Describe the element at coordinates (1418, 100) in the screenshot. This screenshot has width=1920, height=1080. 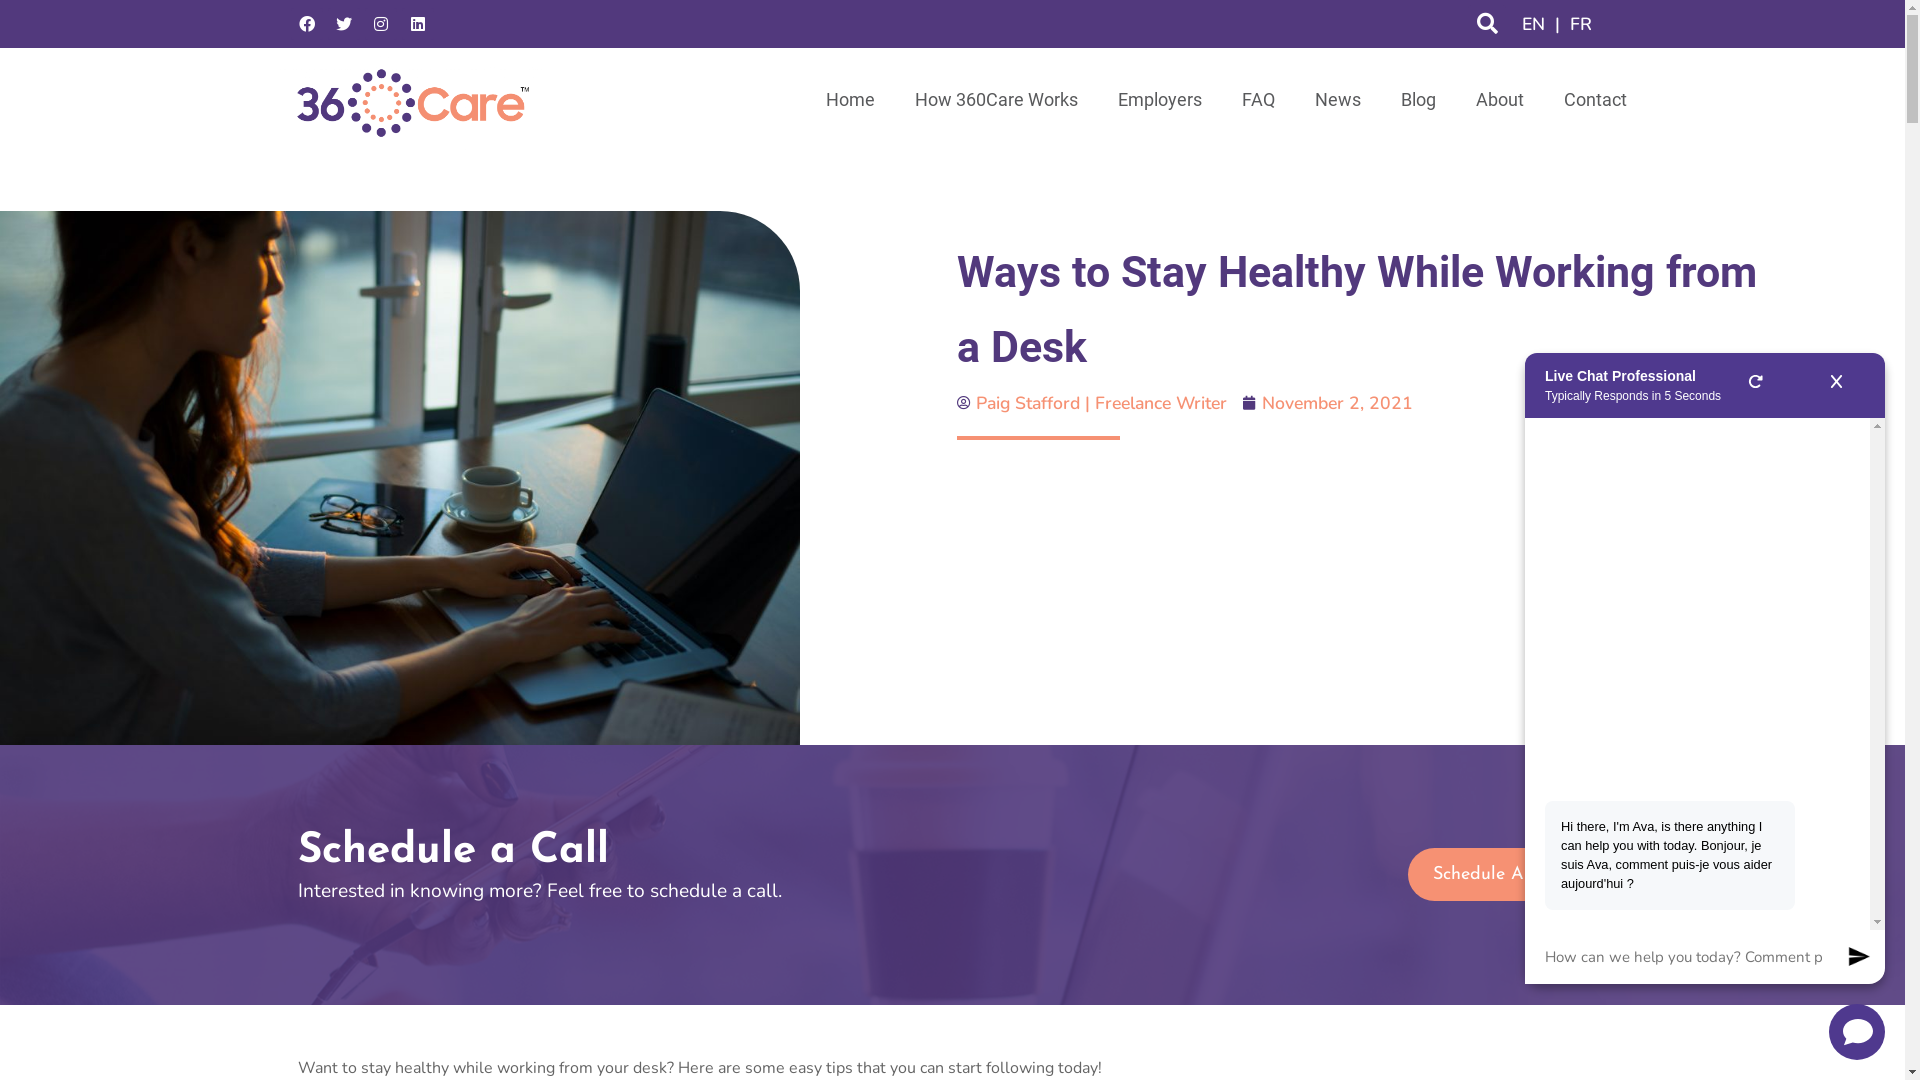
I see `Blog` at that location.